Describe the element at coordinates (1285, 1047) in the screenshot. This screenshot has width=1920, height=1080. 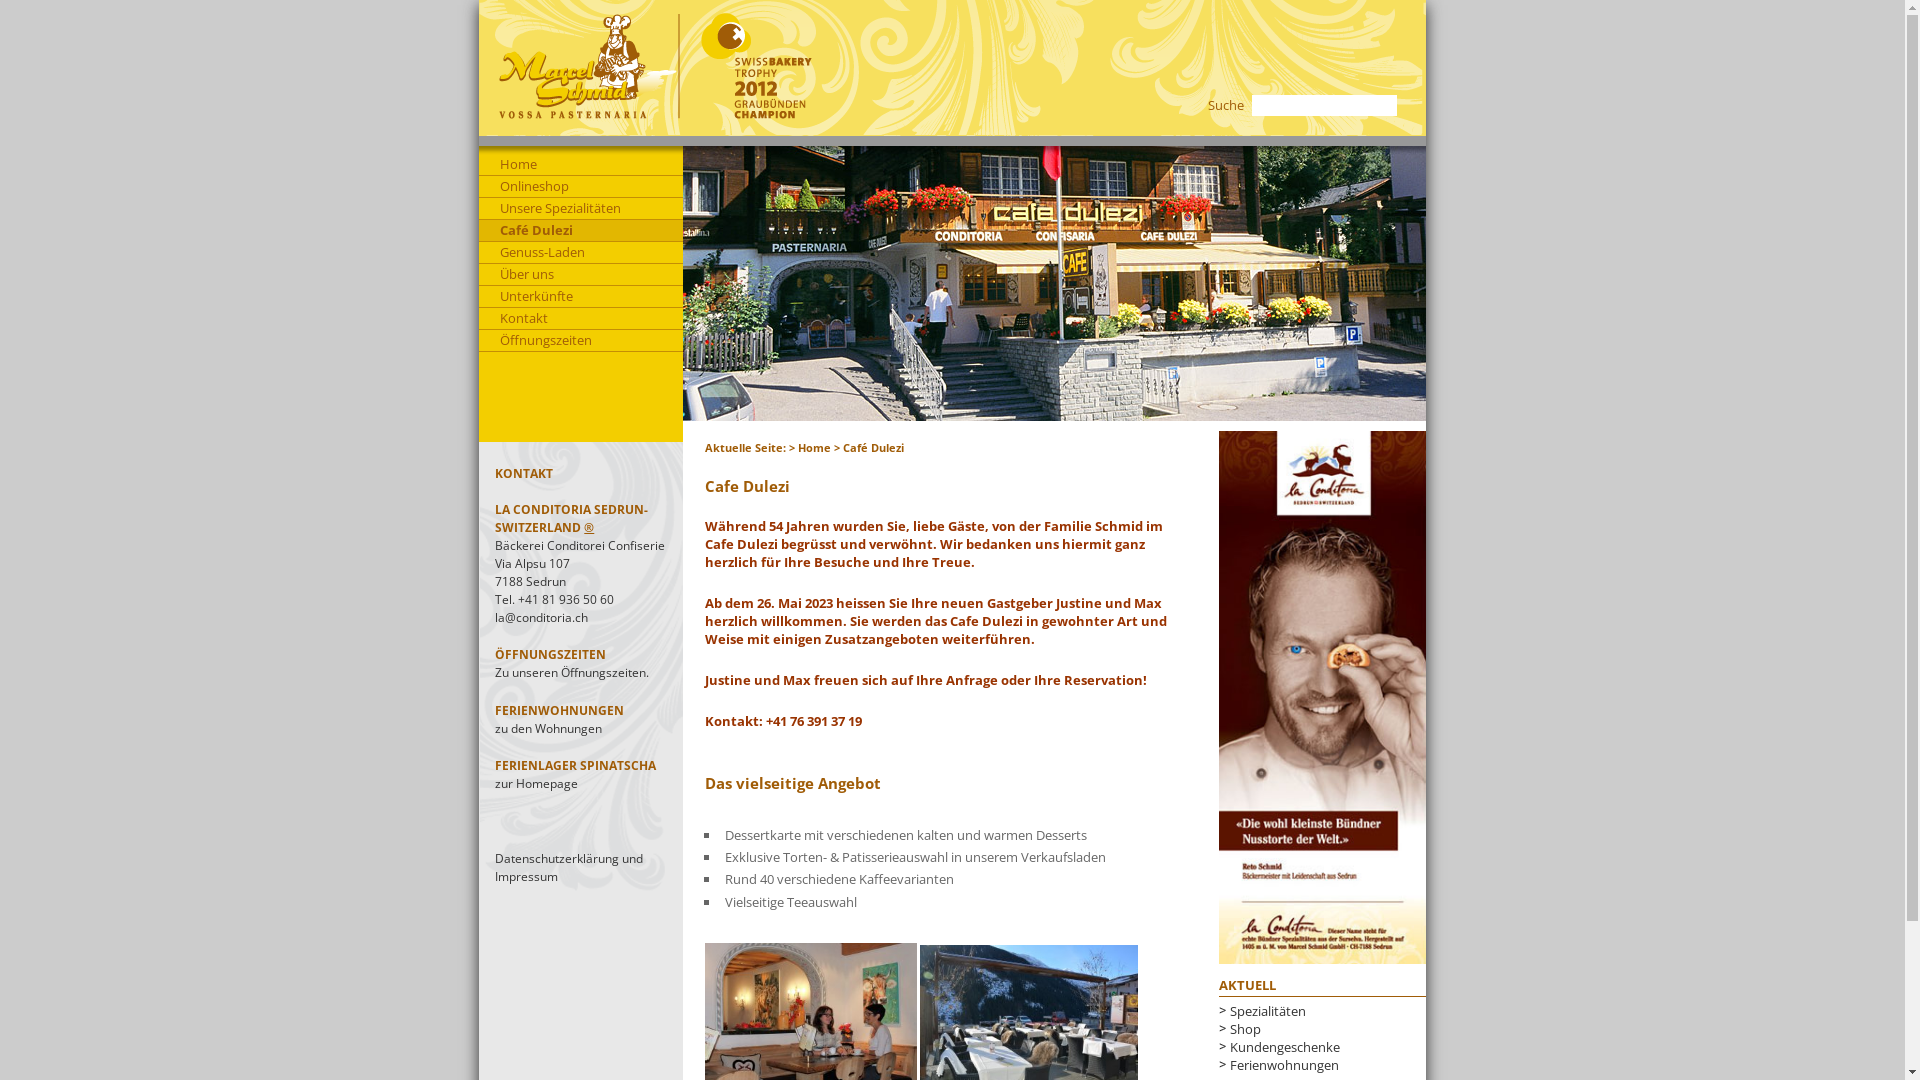
I see `Kundengeschenke` at that location.